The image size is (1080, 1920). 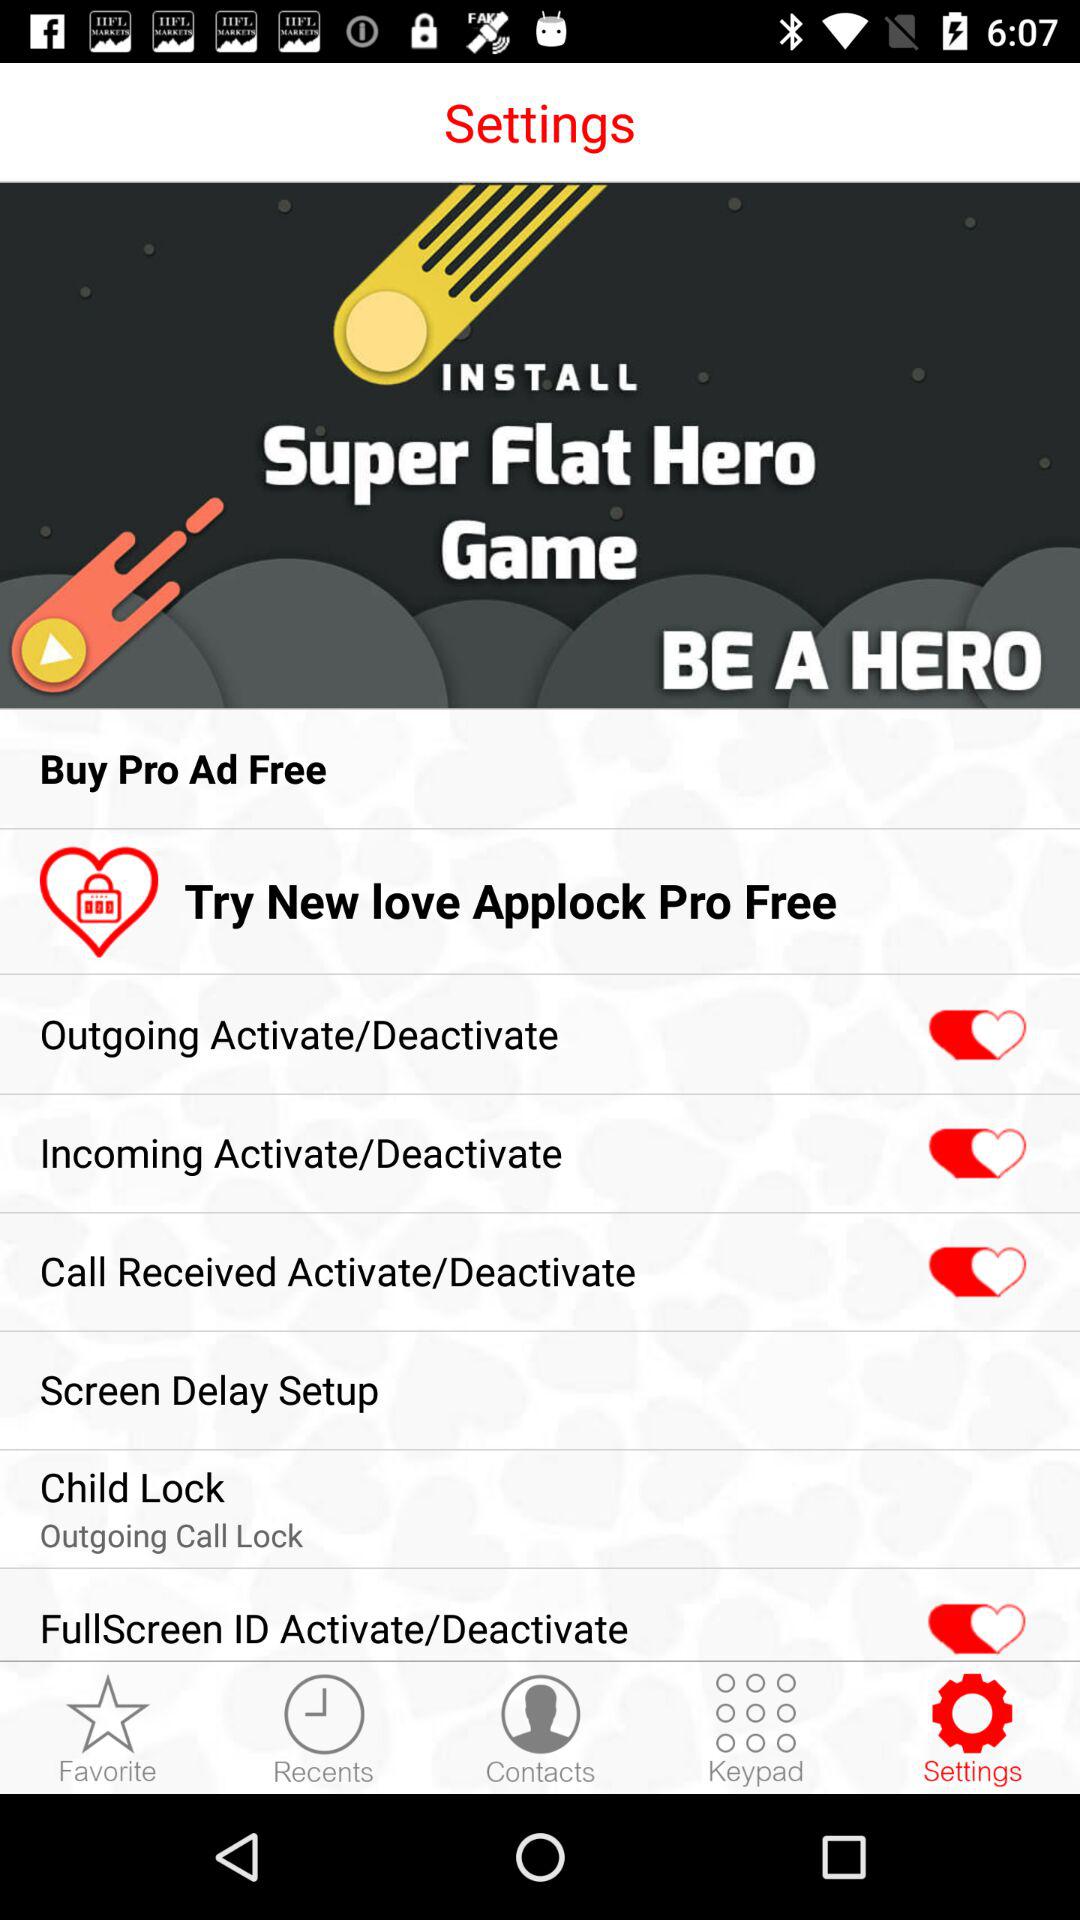 I want to click on select the icon which is on the right side of call received activatedeactivate, so click(x=976, y=1272).